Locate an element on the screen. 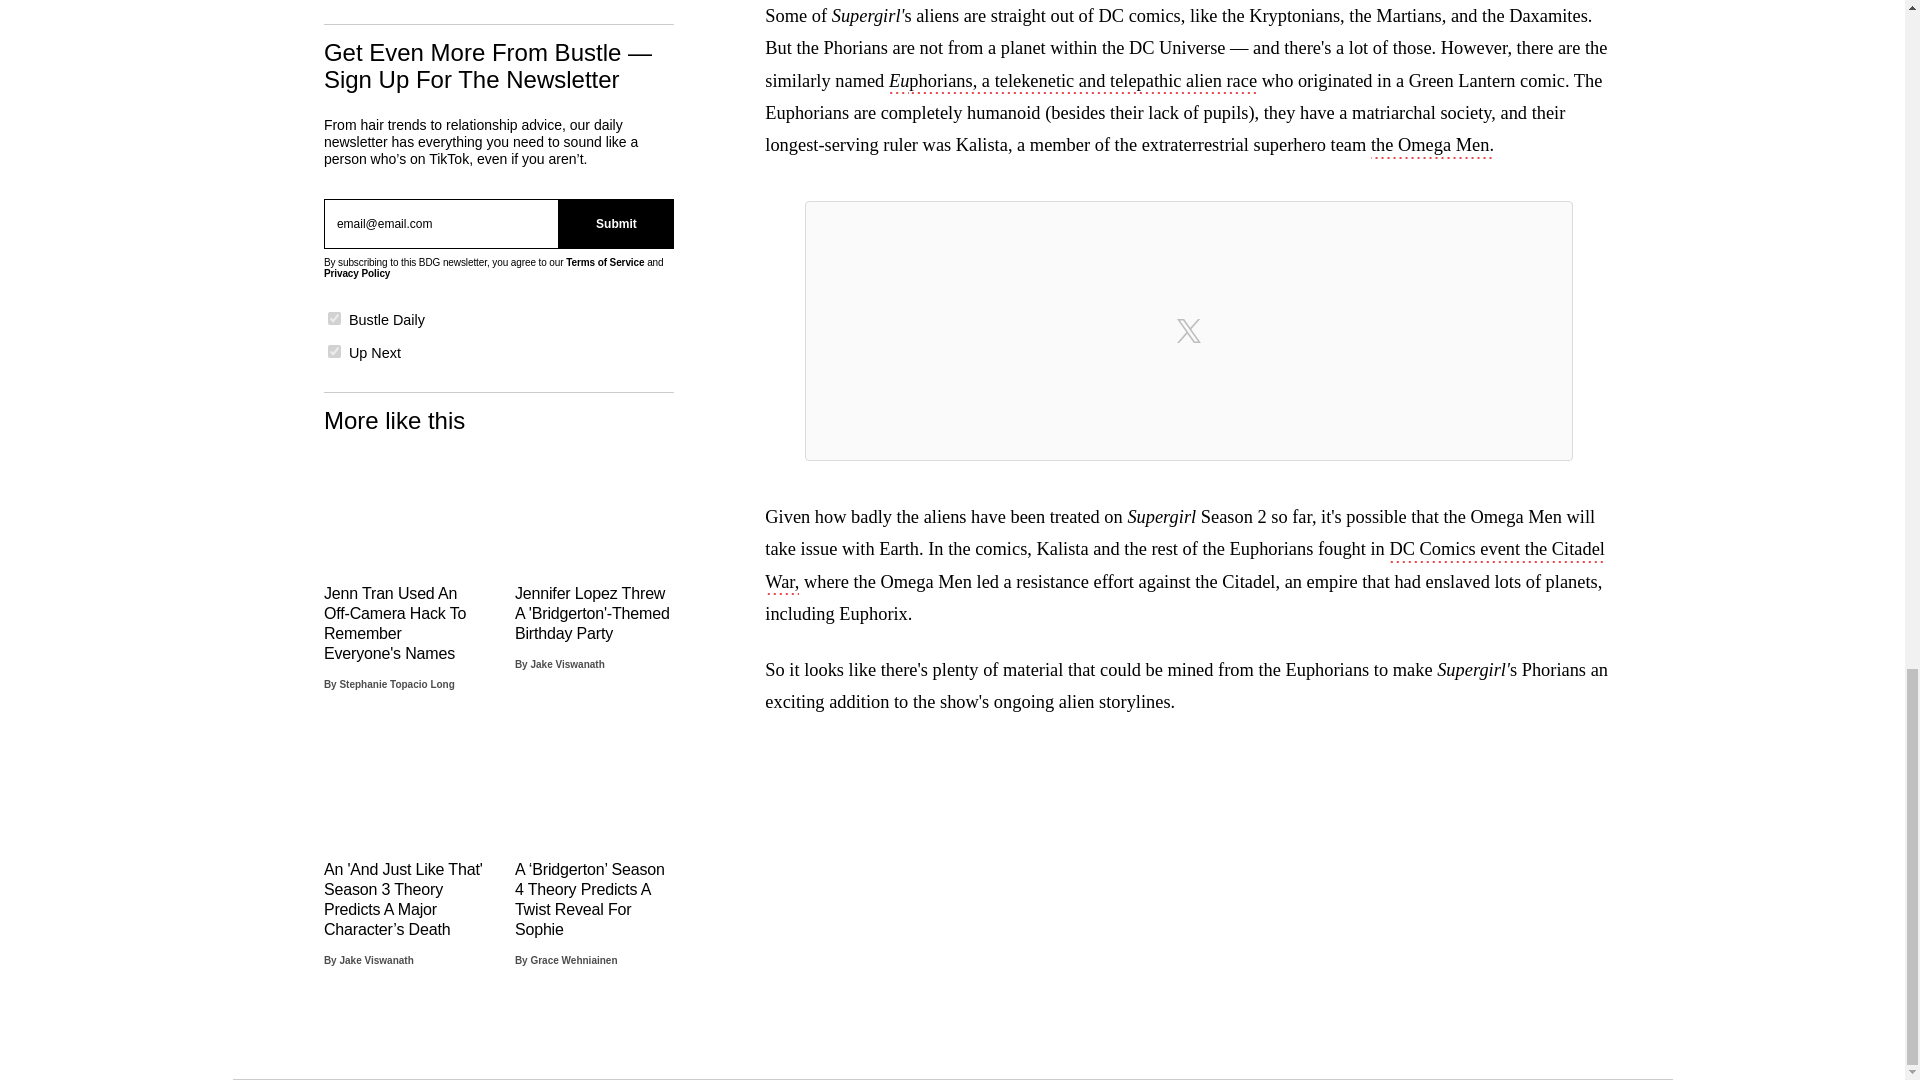 The image size is (1920, 1080). the Omega Men. is located at coordinates (1432, 146).